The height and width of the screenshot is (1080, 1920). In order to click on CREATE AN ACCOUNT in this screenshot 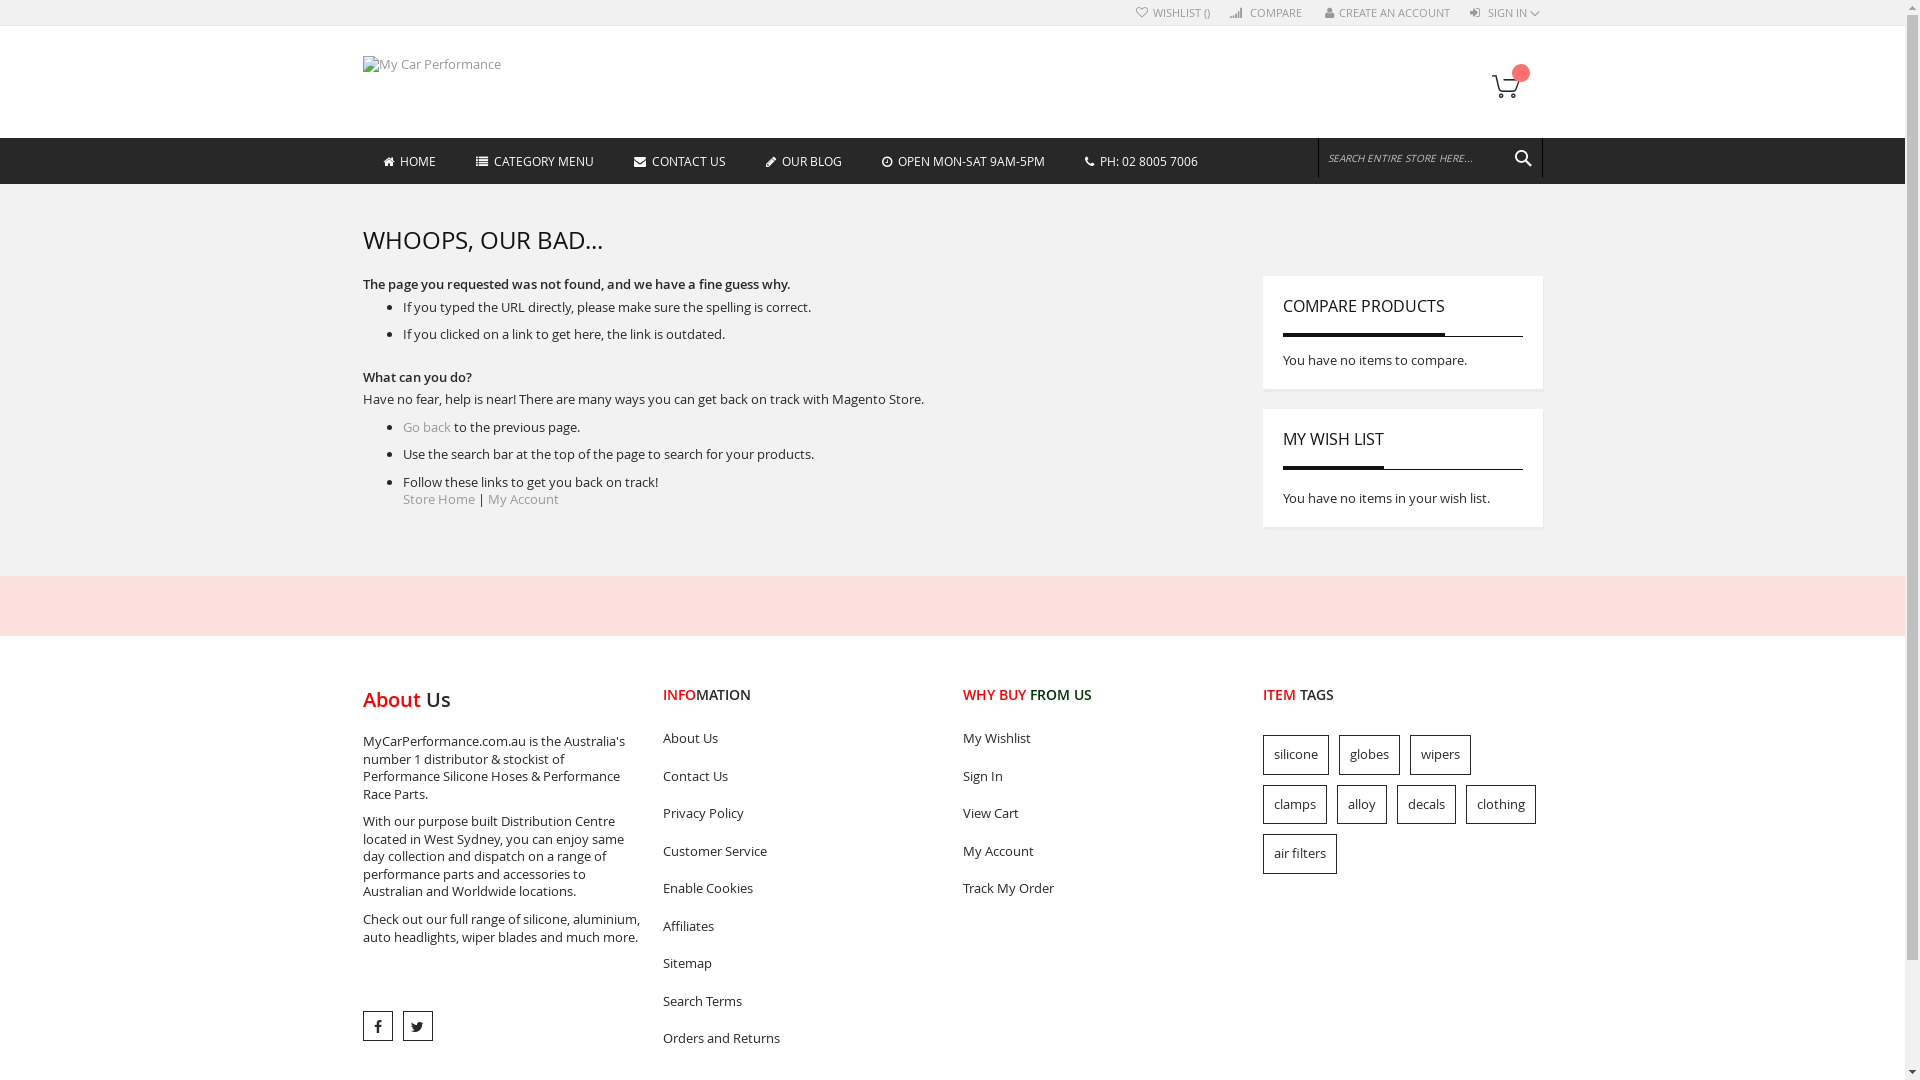, I will do `click(1386, 14)`.